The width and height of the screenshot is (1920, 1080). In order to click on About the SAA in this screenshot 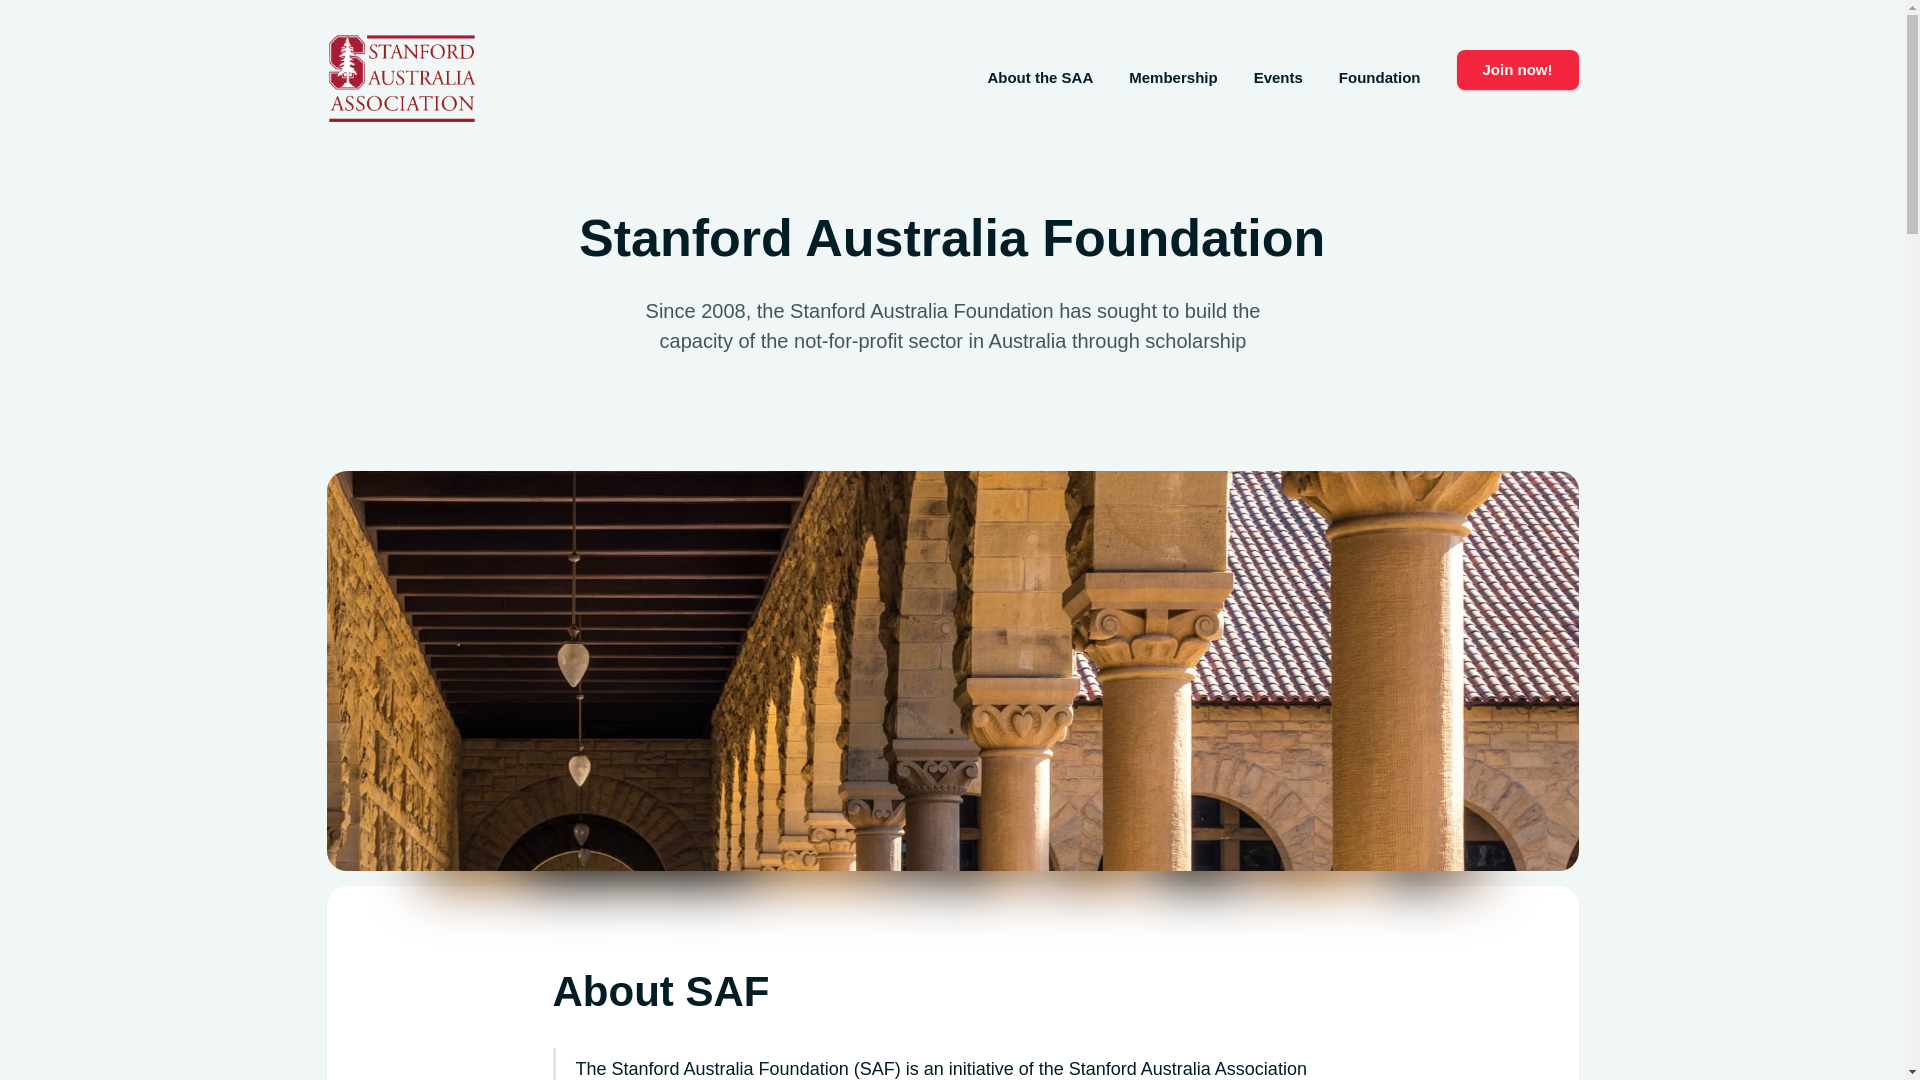, I will do `click(1040, 78)`.